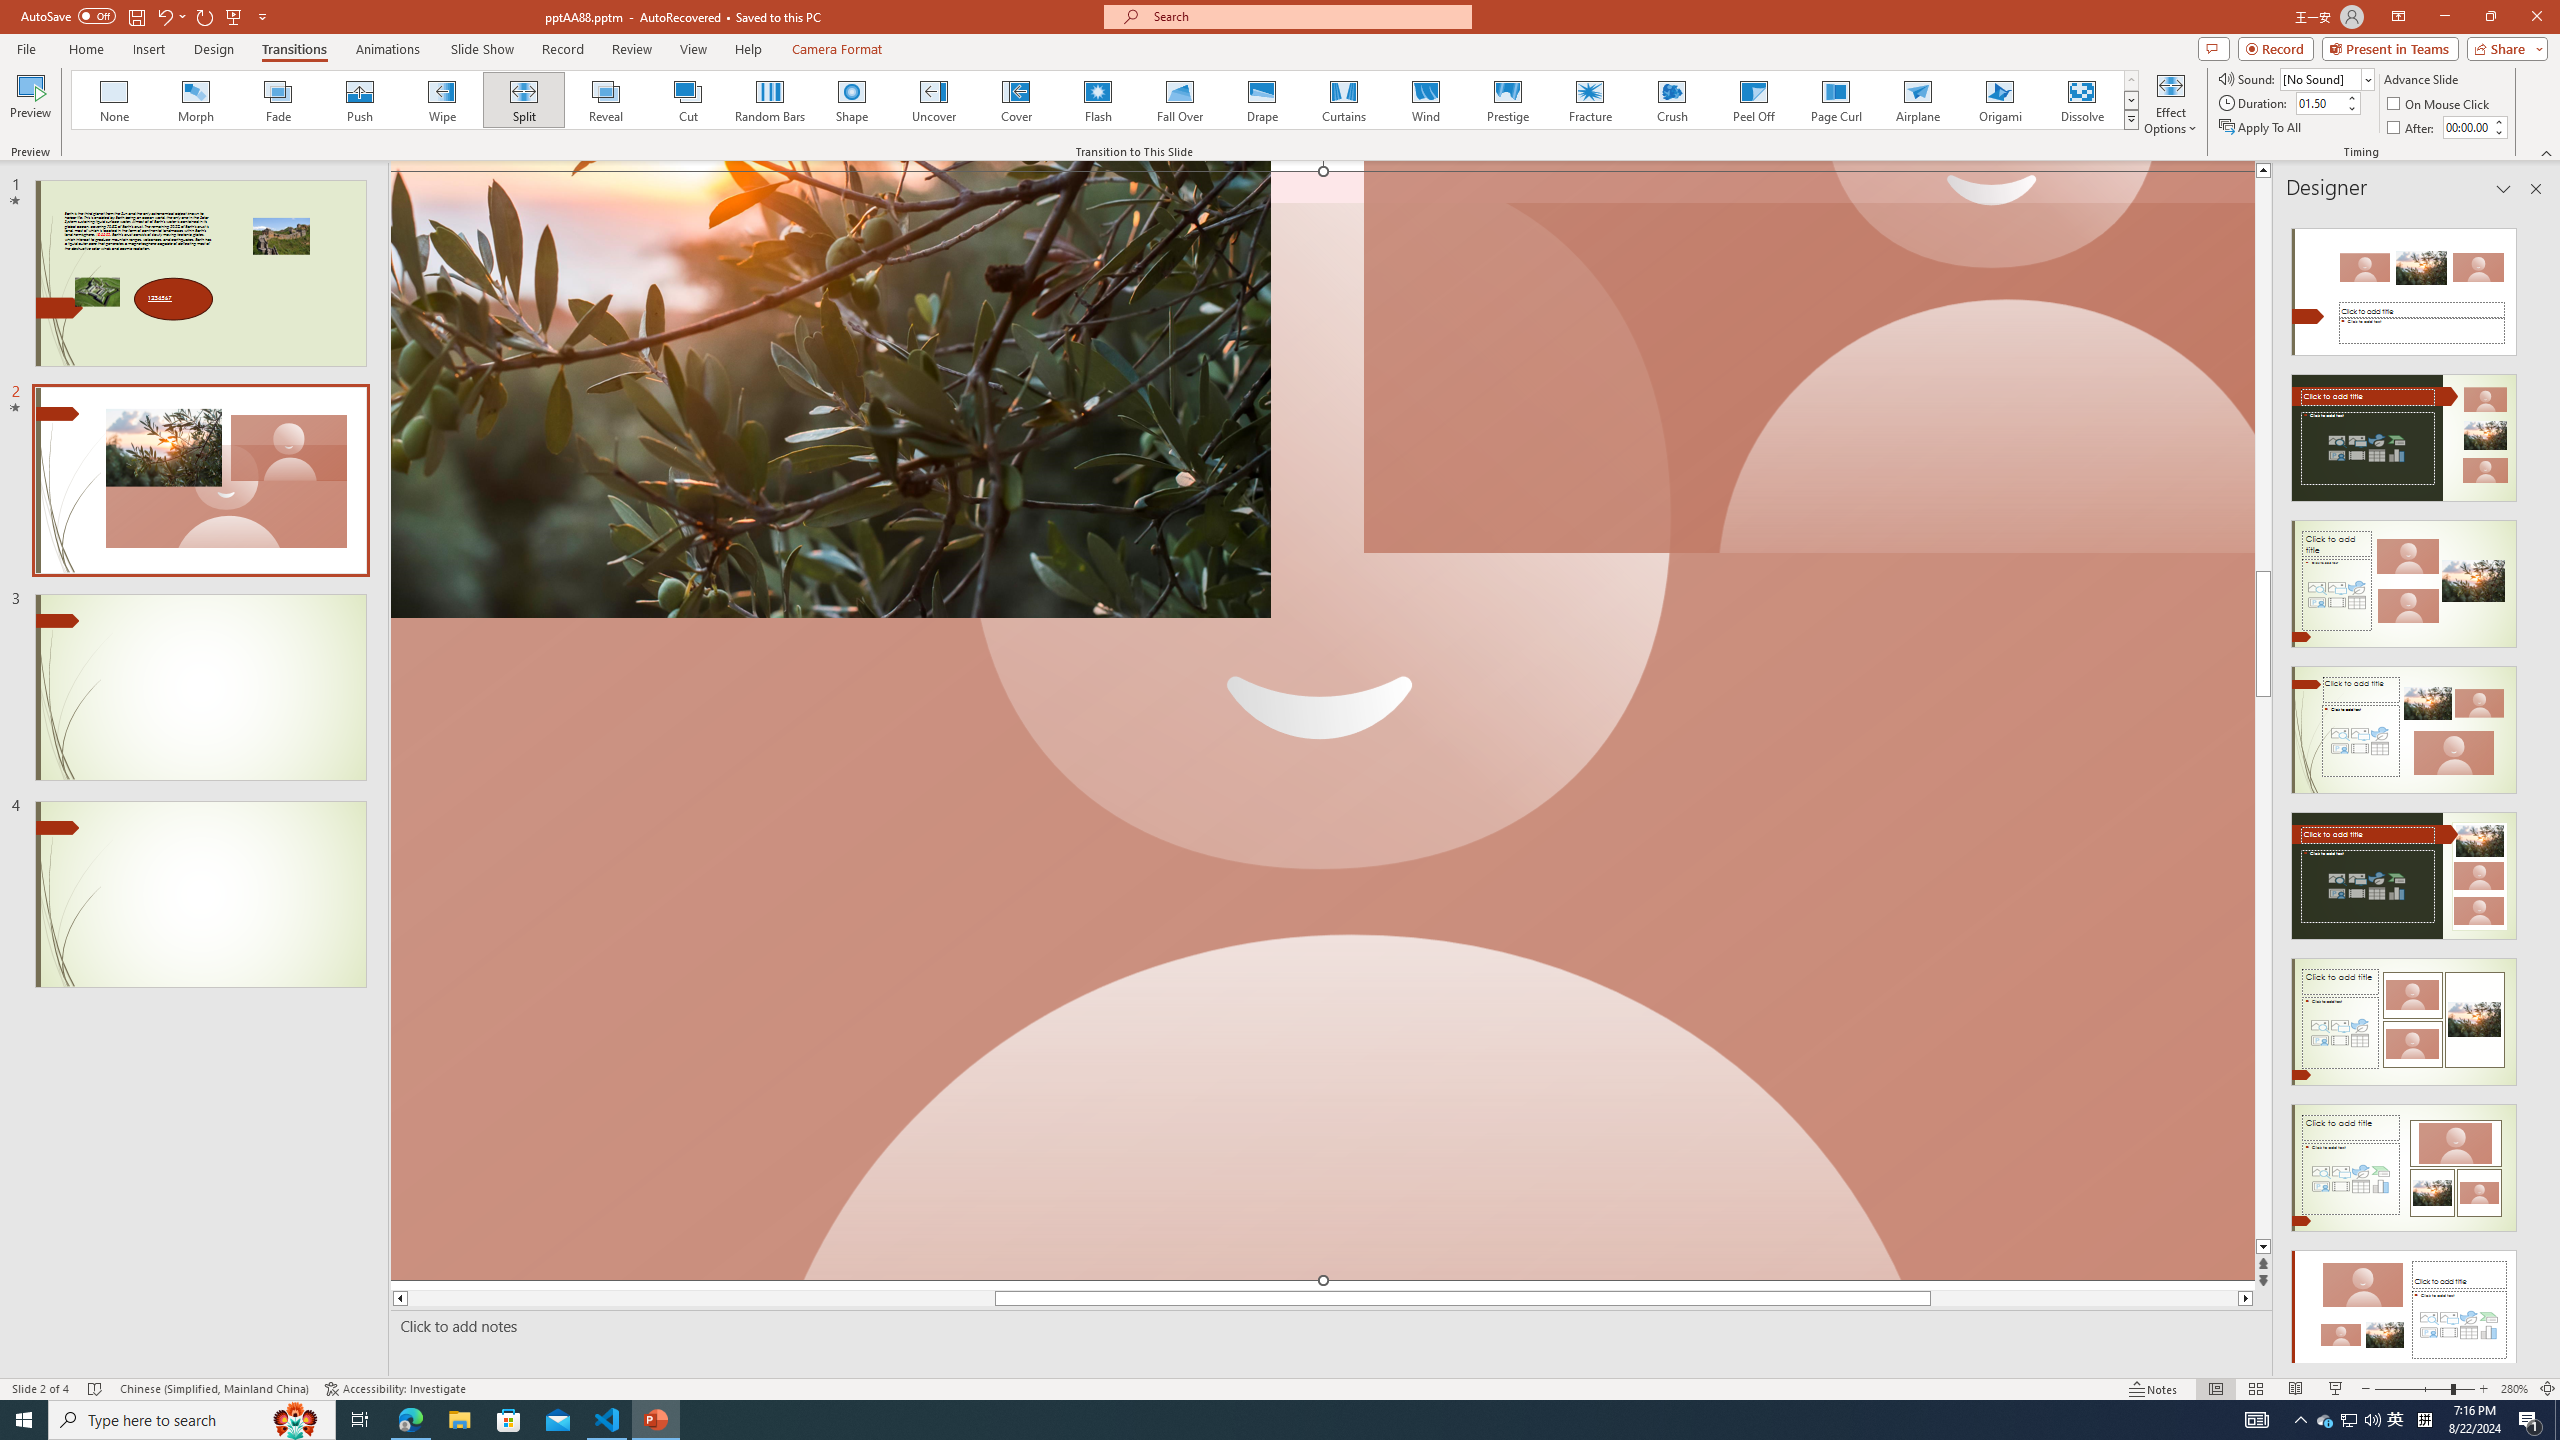  Describe the element at coordinates (2264, 1002) in the screenshot. I see `Page down` at that location.